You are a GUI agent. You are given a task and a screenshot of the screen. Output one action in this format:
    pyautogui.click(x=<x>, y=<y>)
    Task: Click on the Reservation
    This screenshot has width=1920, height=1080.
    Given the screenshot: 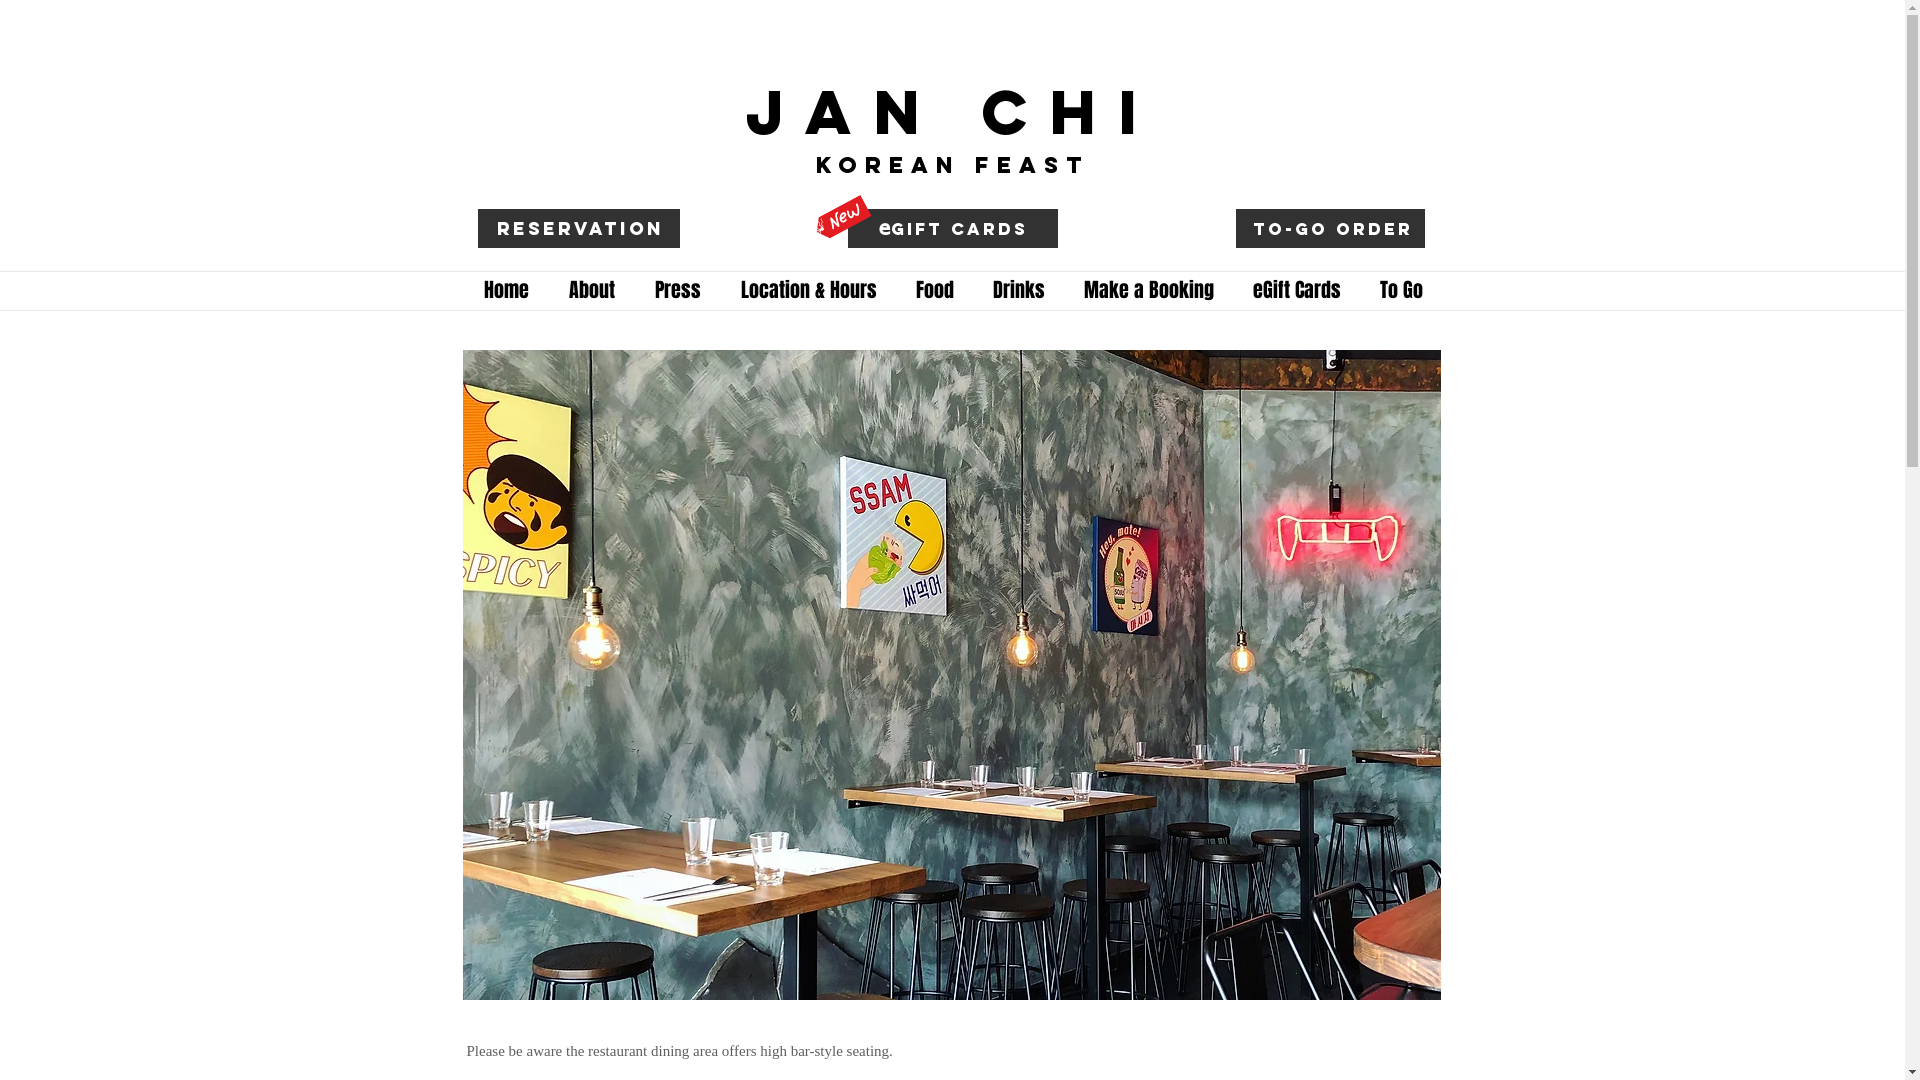 What is the action you would take?
    pyautogui.click(x=580, y=229)
    